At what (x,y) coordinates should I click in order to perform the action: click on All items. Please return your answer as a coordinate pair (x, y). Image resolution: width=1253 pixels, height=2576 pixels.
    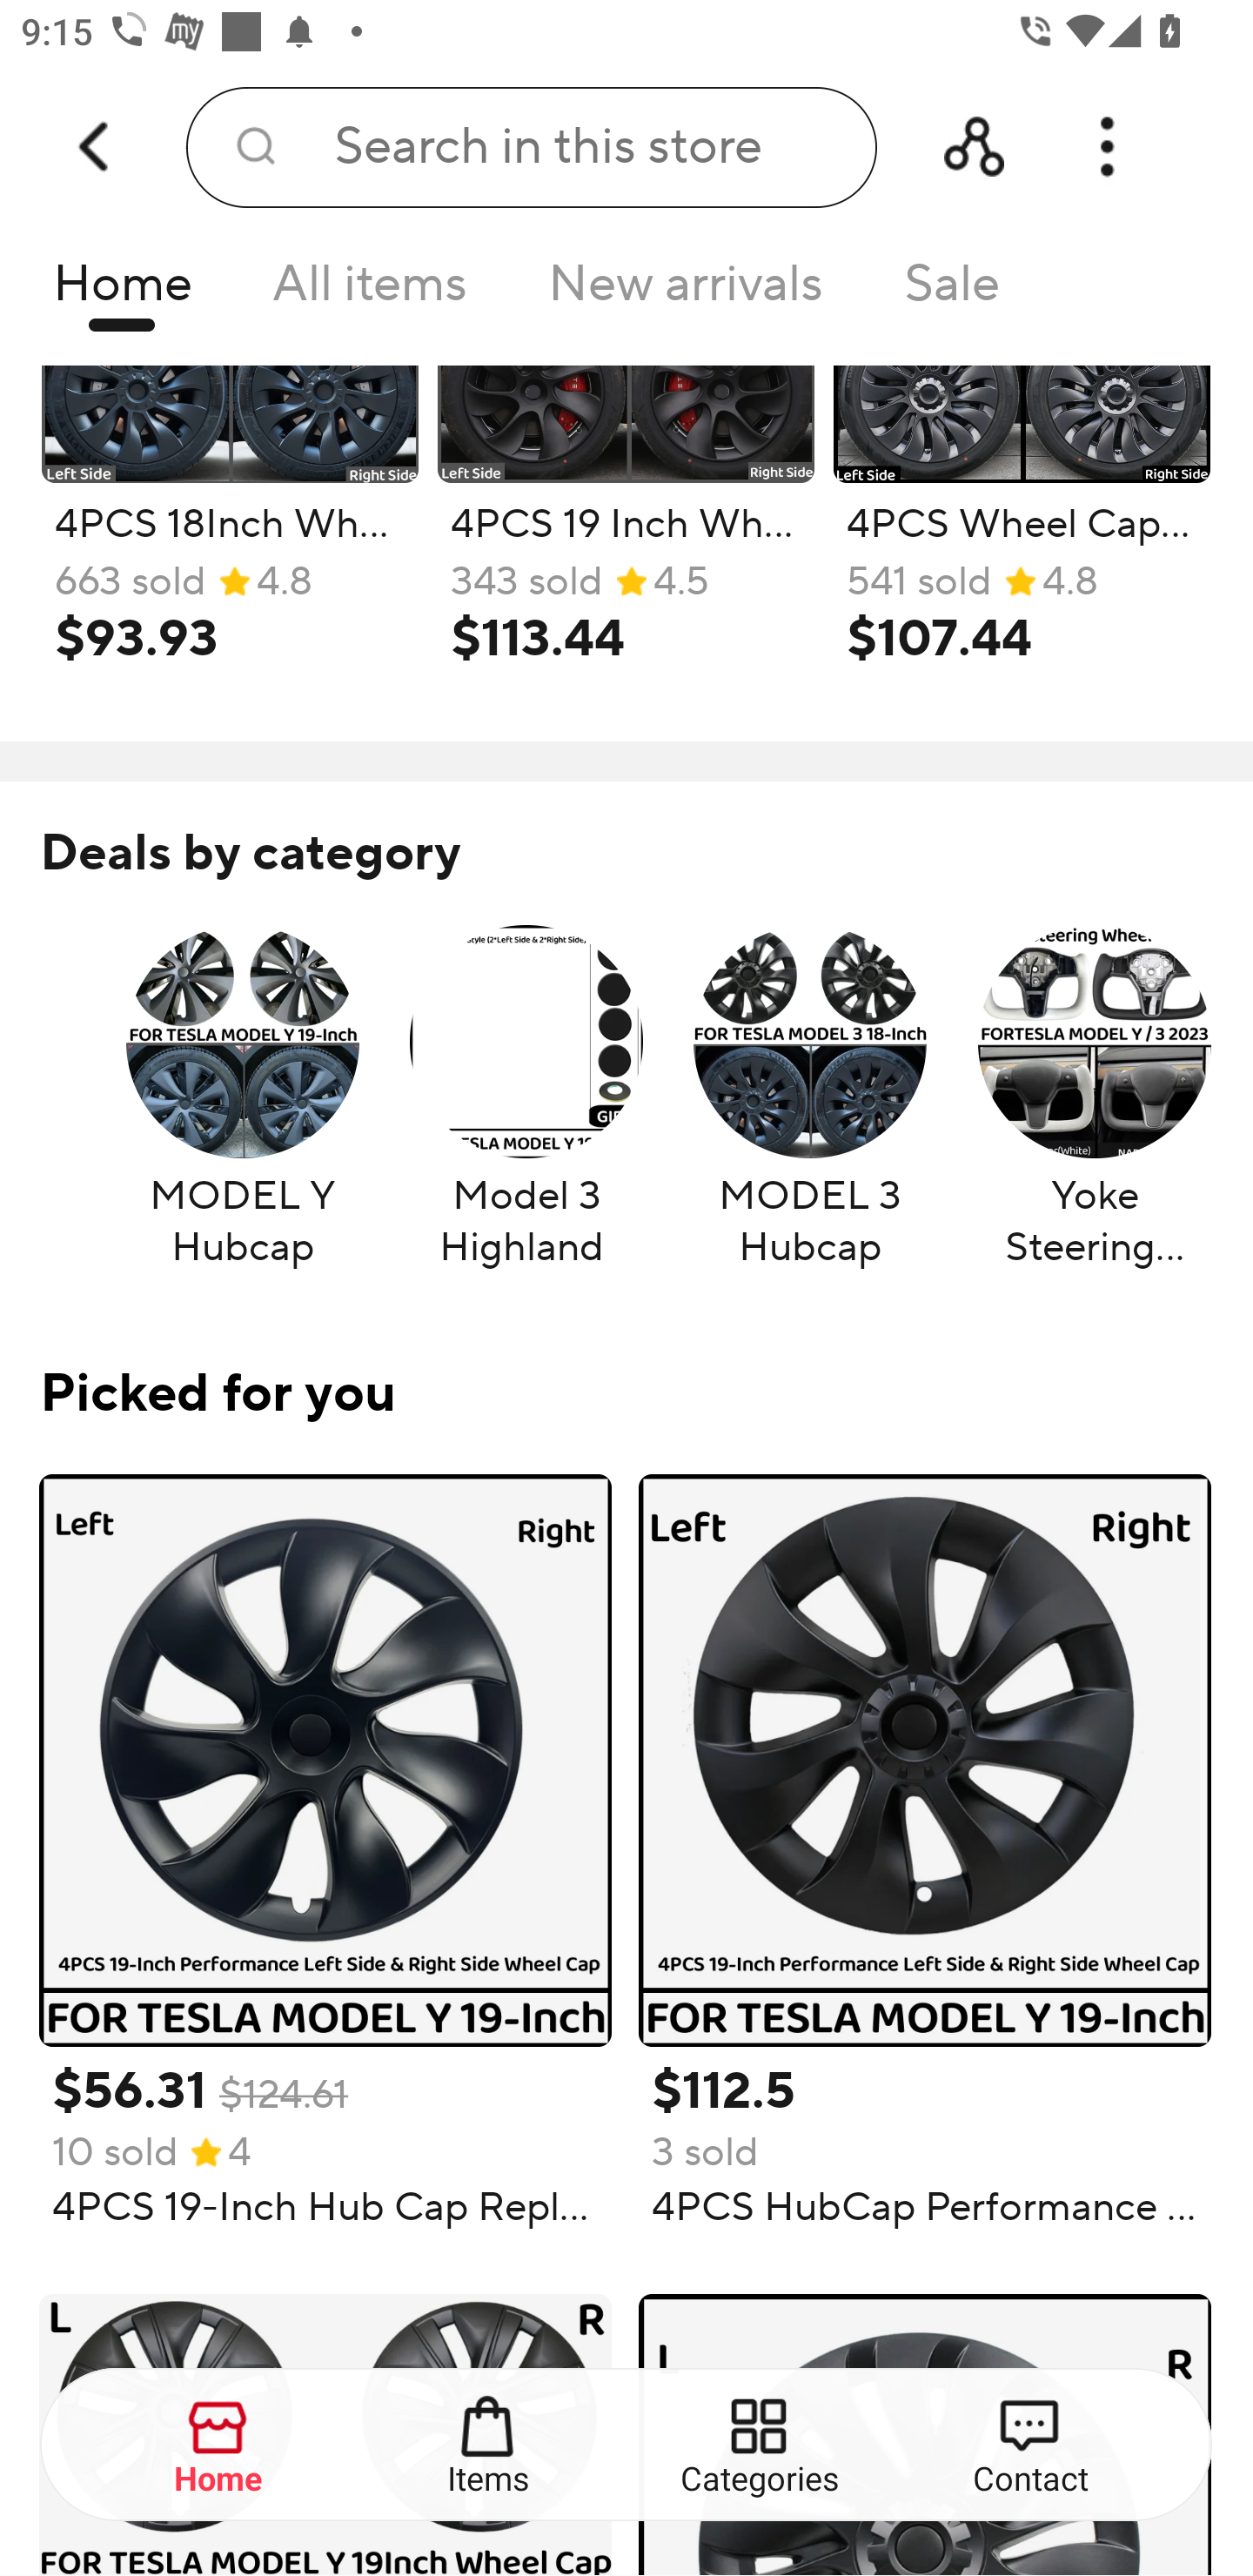
    Looking at the image, I should click on (370, 292).